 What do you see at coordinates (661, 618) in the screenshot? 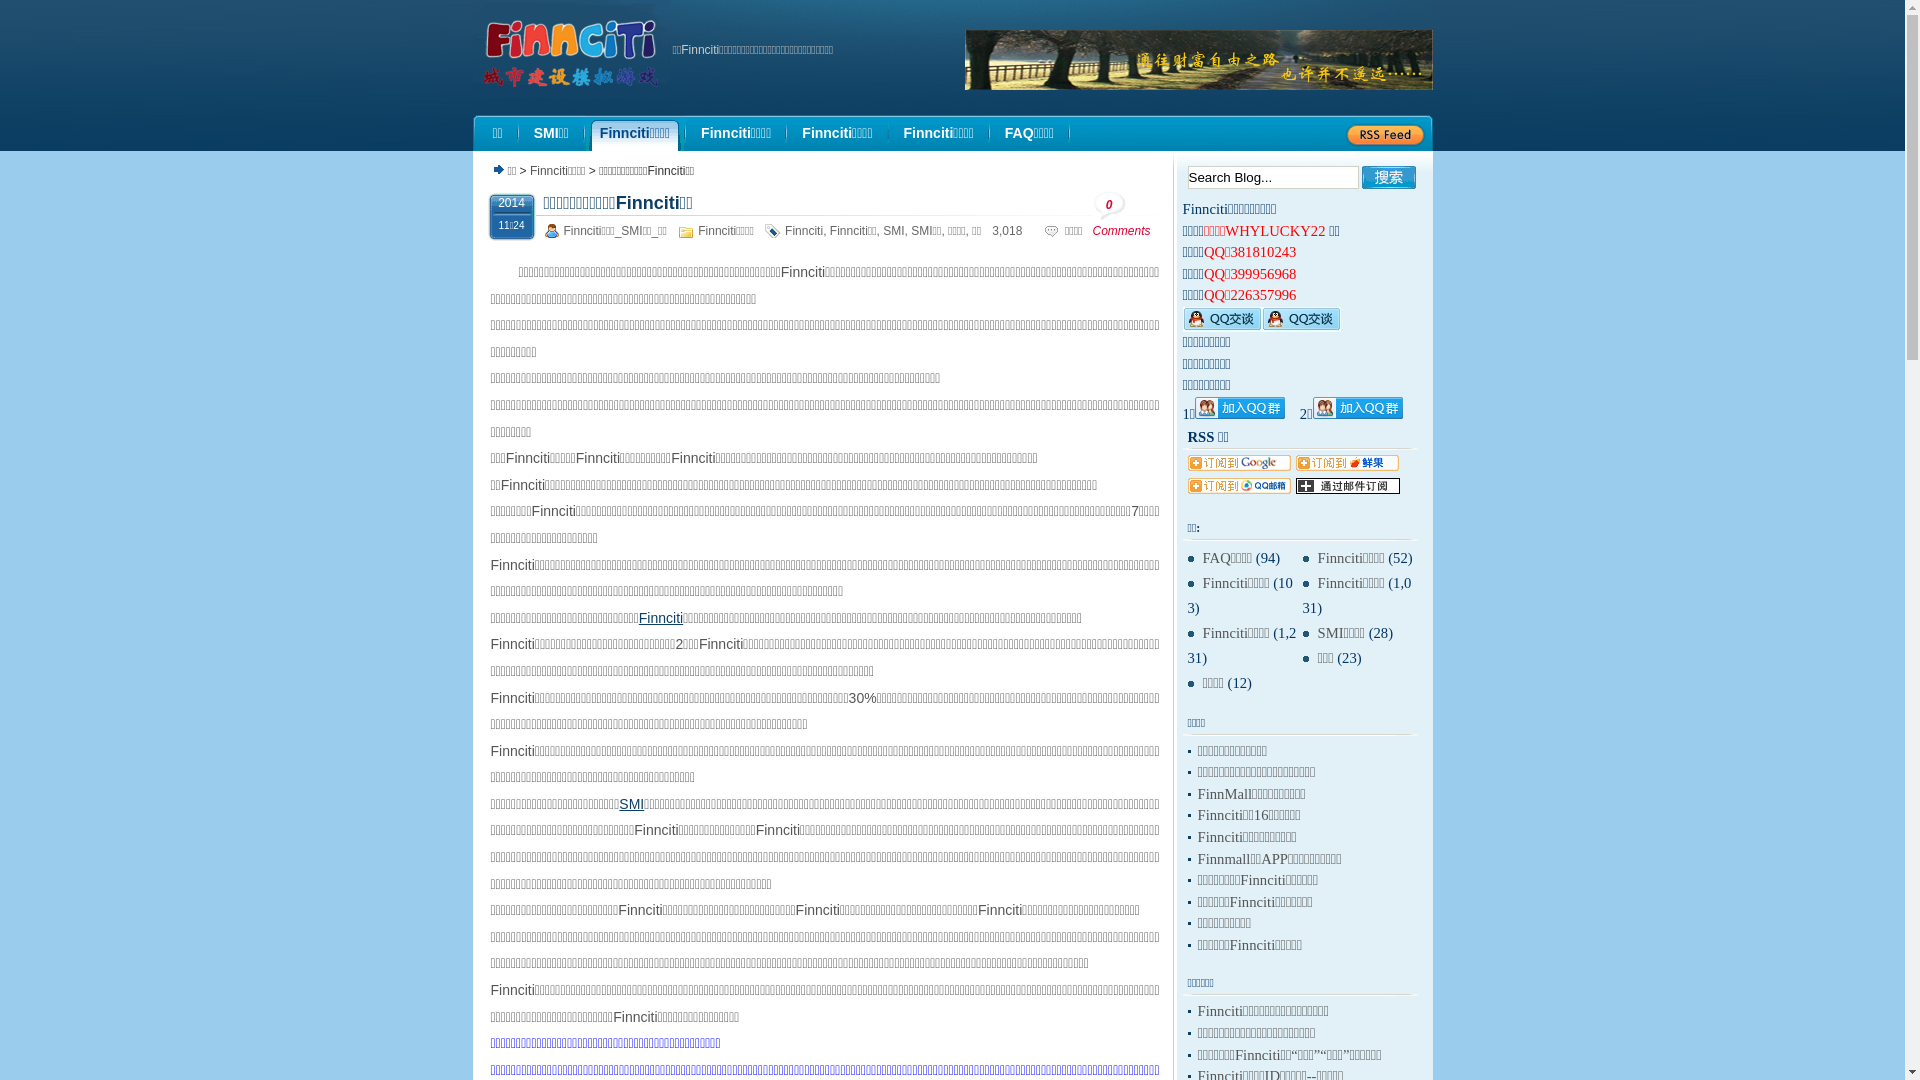
I see `Finnciti` at bounding box center [661, 618].